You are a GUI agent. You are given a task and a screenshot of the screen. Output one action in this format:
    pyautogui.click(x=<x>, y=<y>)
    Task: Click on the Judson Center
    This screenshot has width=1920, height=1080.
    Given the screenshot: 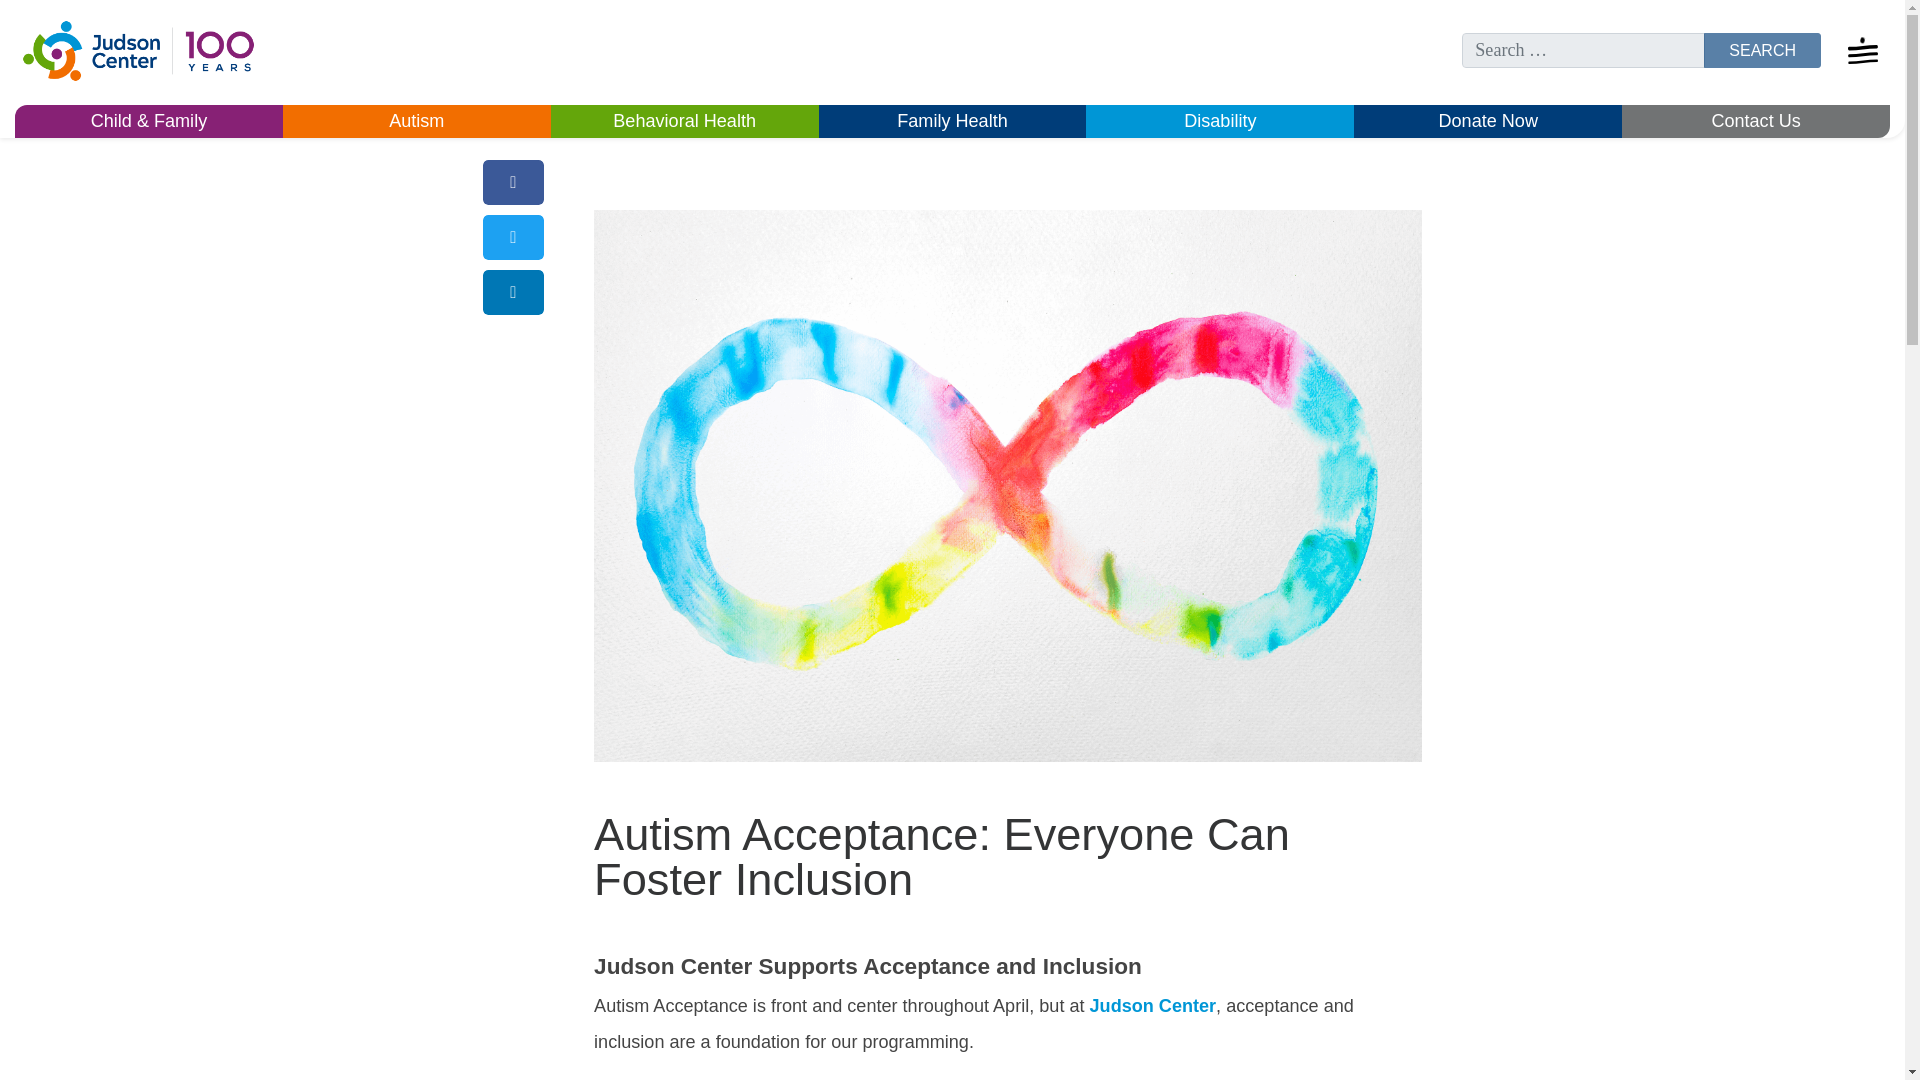 What is the action you would take?
    pyautogui.click(x=1154, y=1006)
    